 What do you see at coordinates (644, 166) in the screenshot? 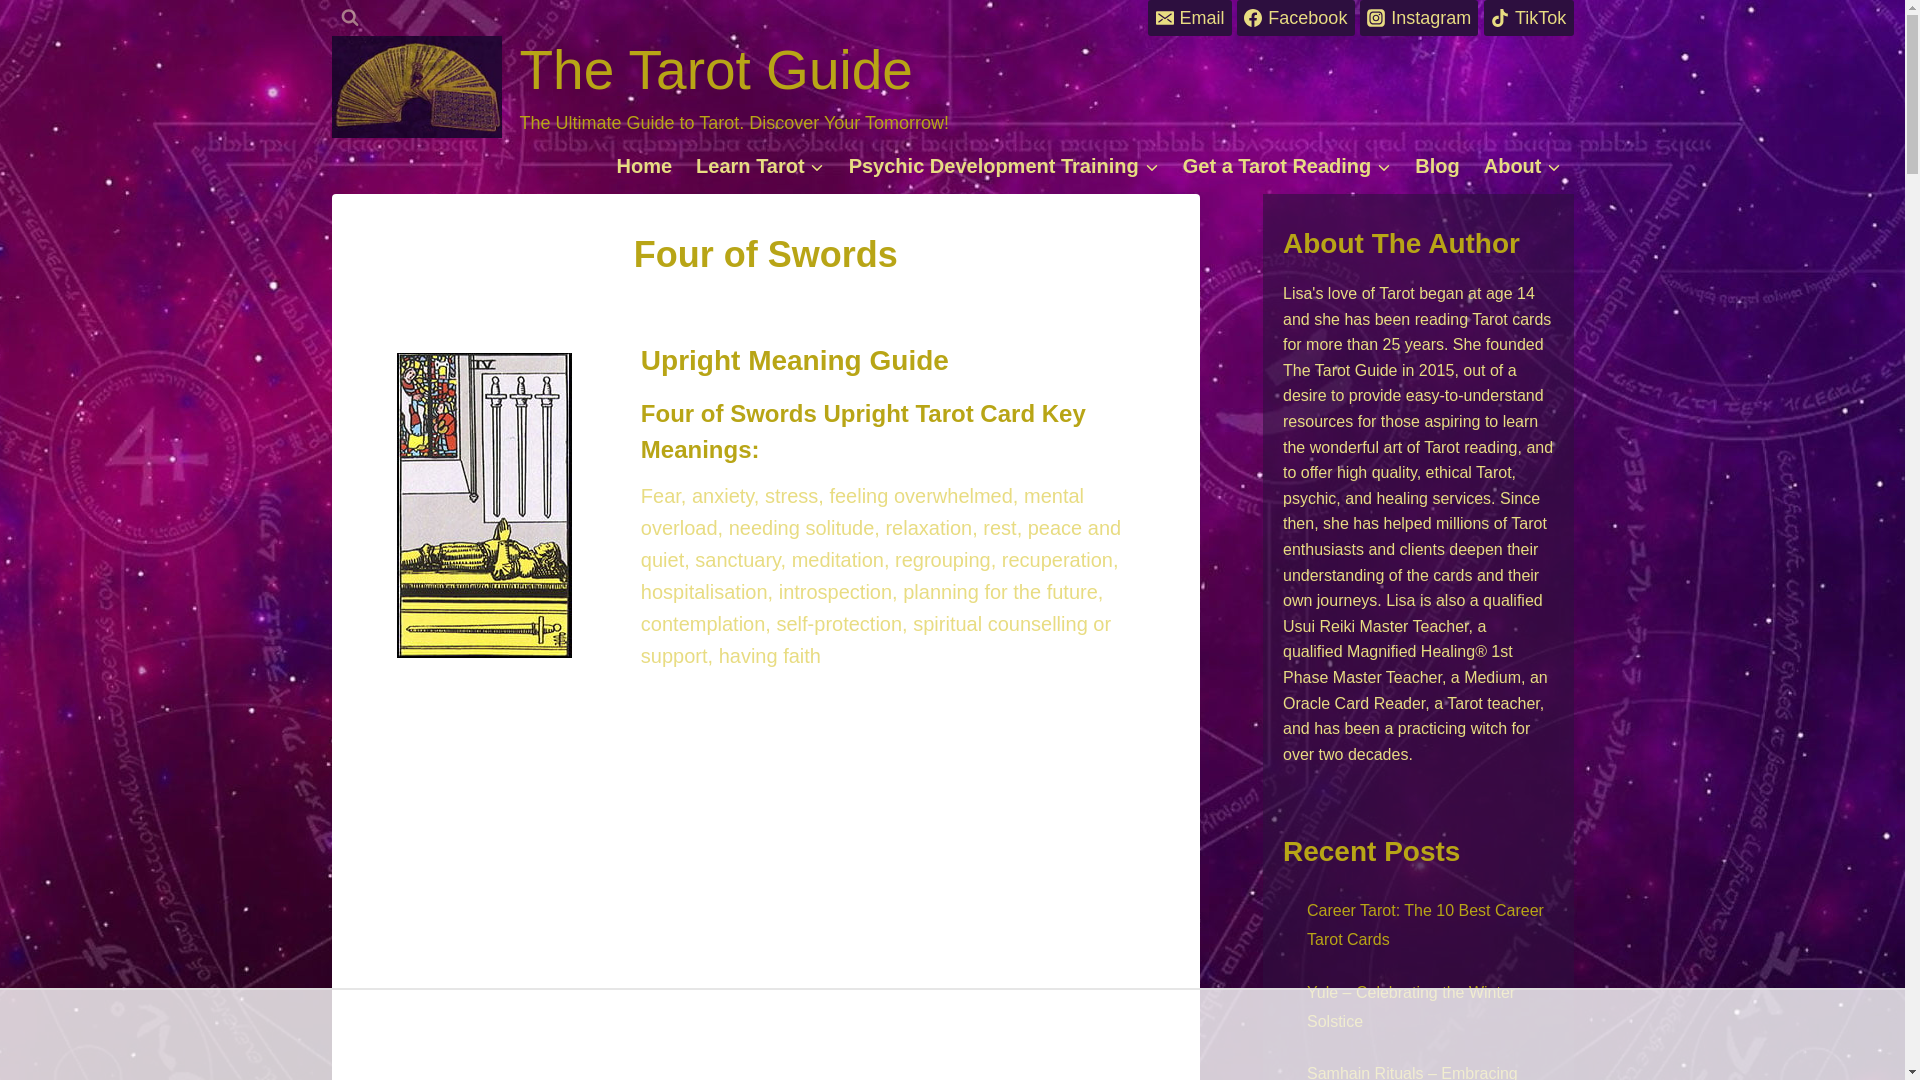
I see `Home` at bounding box center [644, 166].